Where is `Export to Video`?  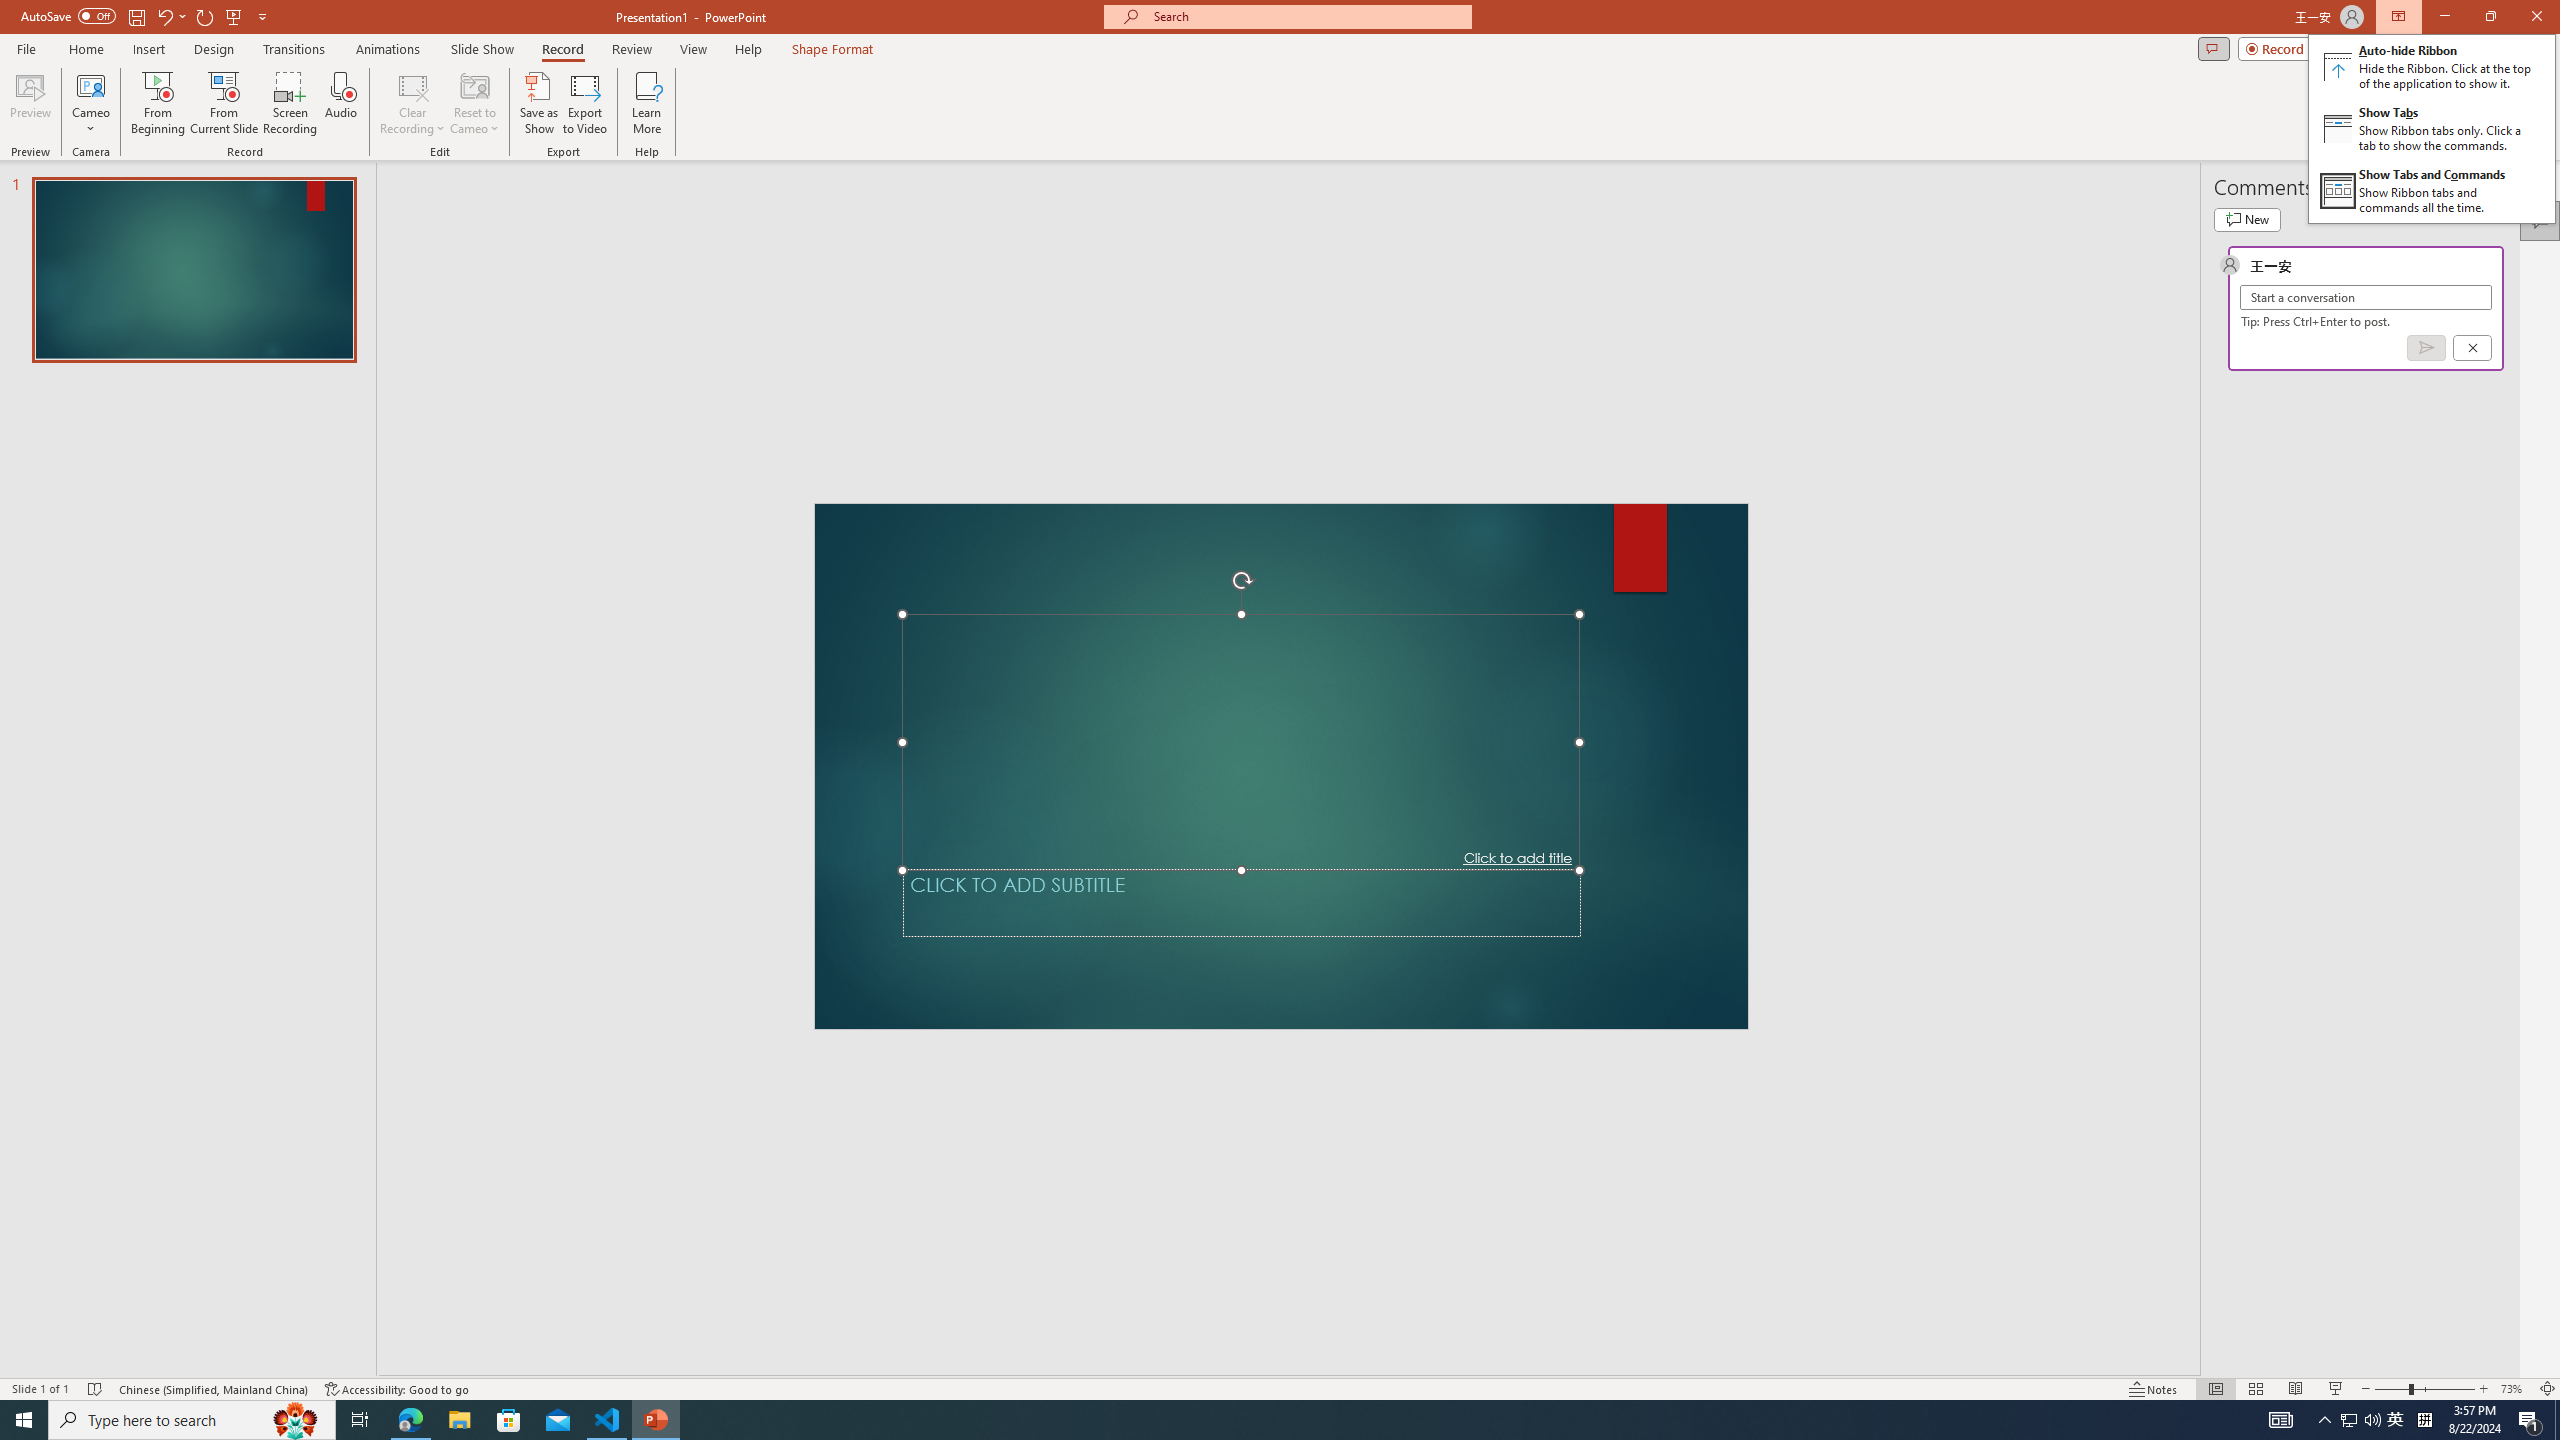
Export to Video is located at coordinates (584, 103).